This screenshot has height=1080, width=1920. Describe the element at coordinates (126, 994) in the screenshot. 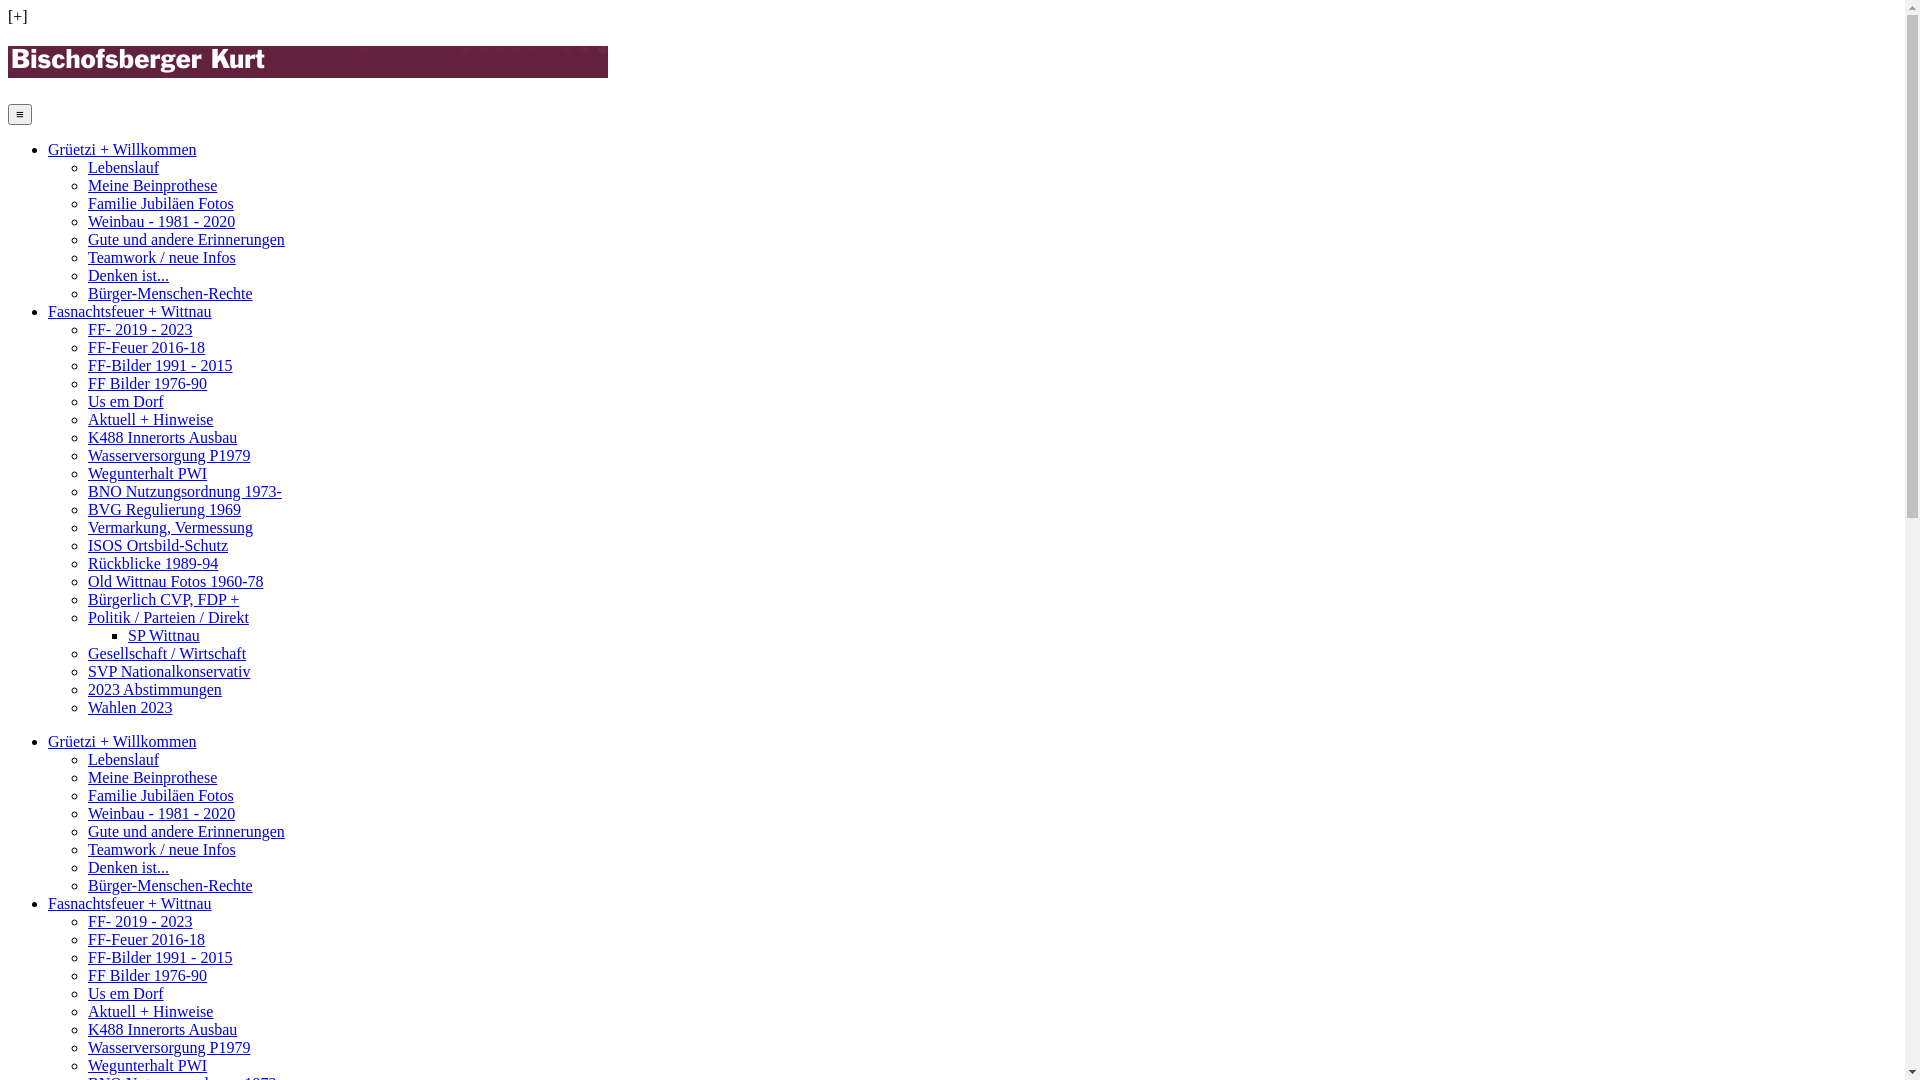

I see `Us em Dorf` at that location.